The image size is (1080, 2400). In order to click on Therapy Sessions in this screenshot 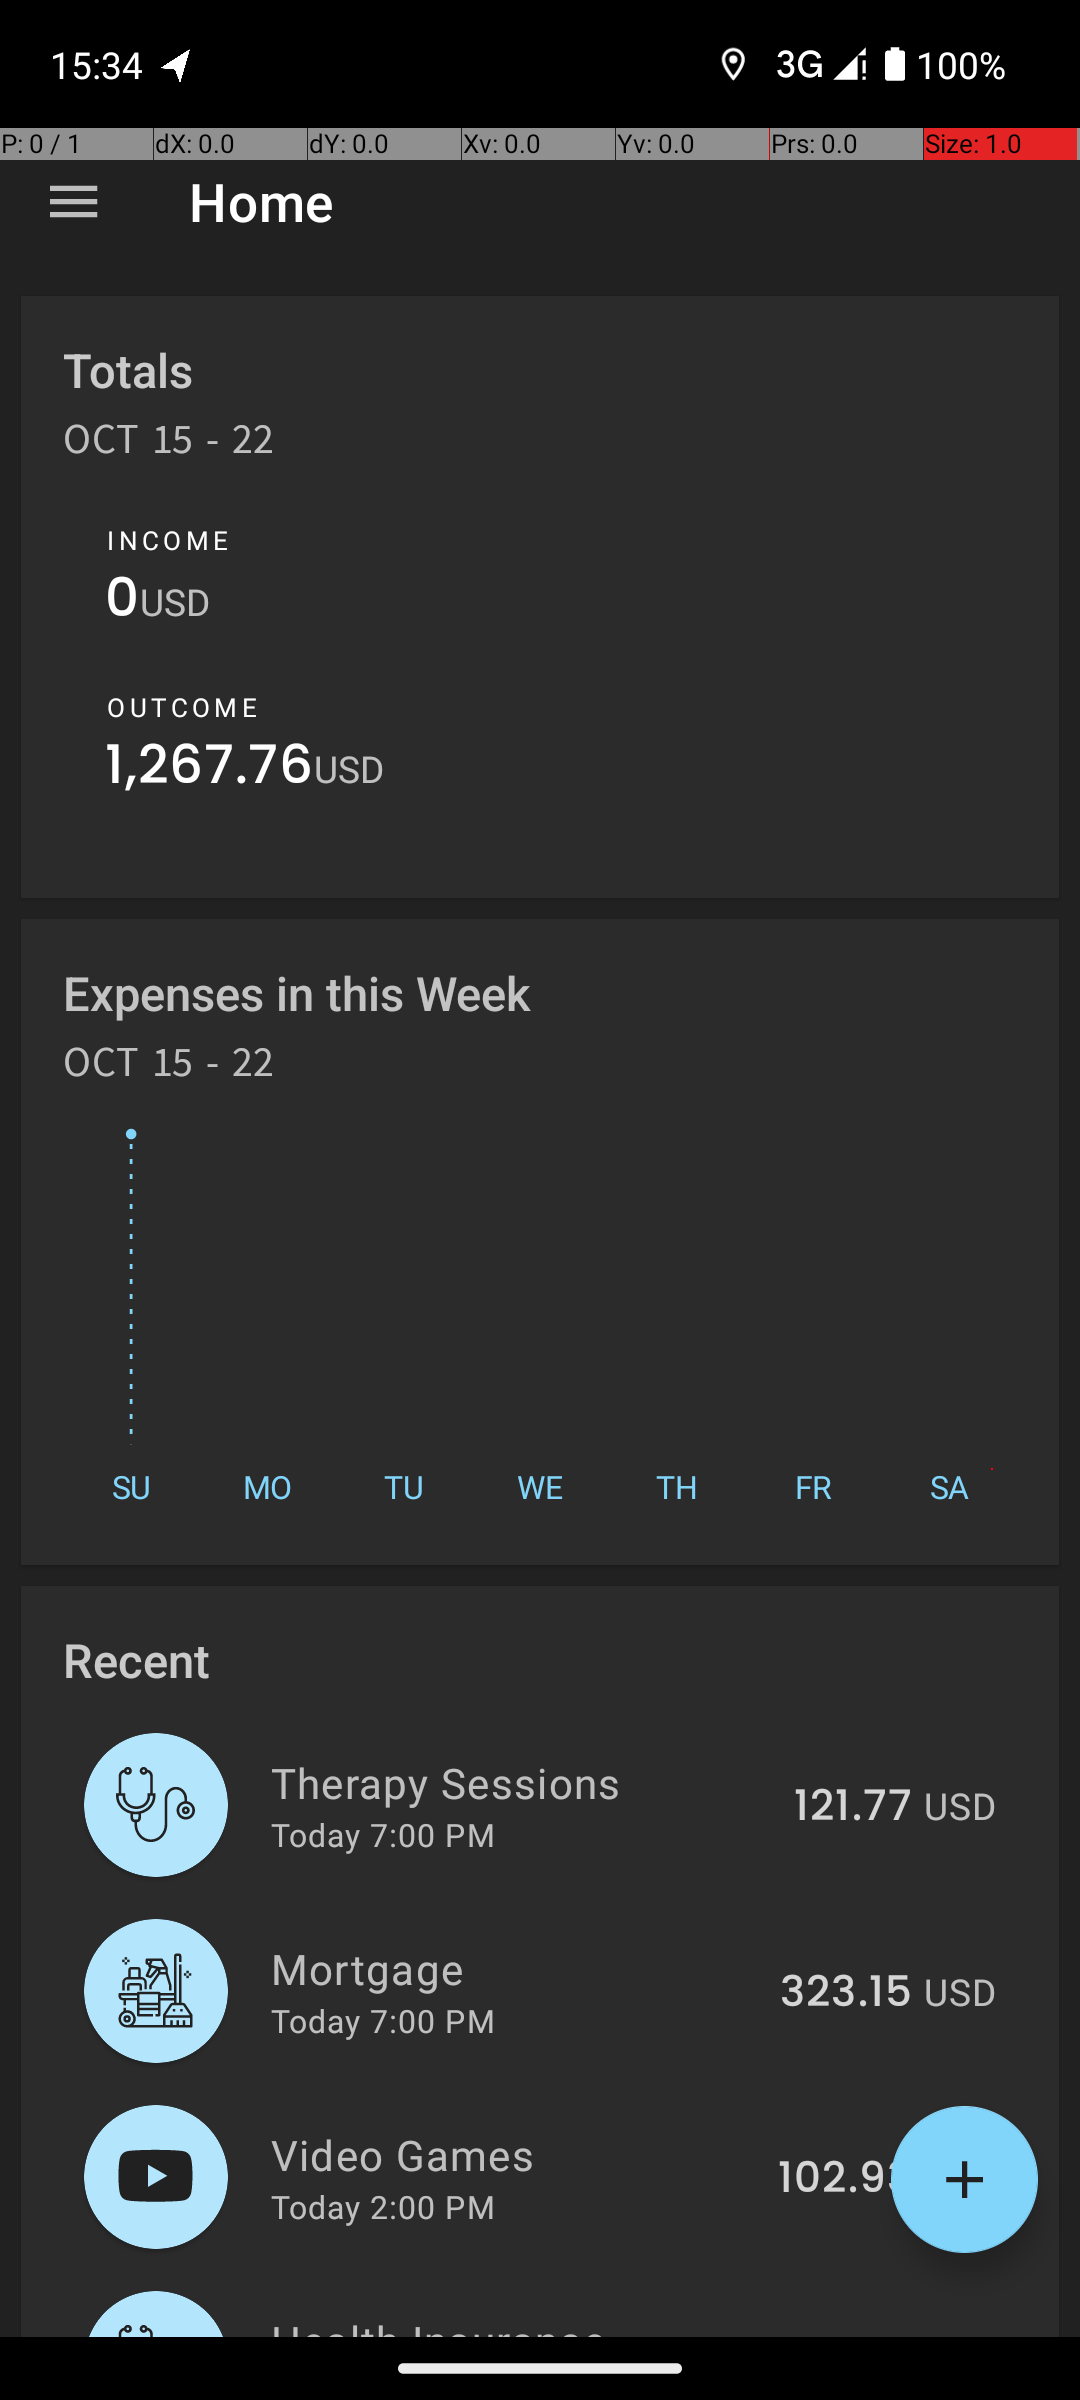, I will do `click(521, 1782)`.